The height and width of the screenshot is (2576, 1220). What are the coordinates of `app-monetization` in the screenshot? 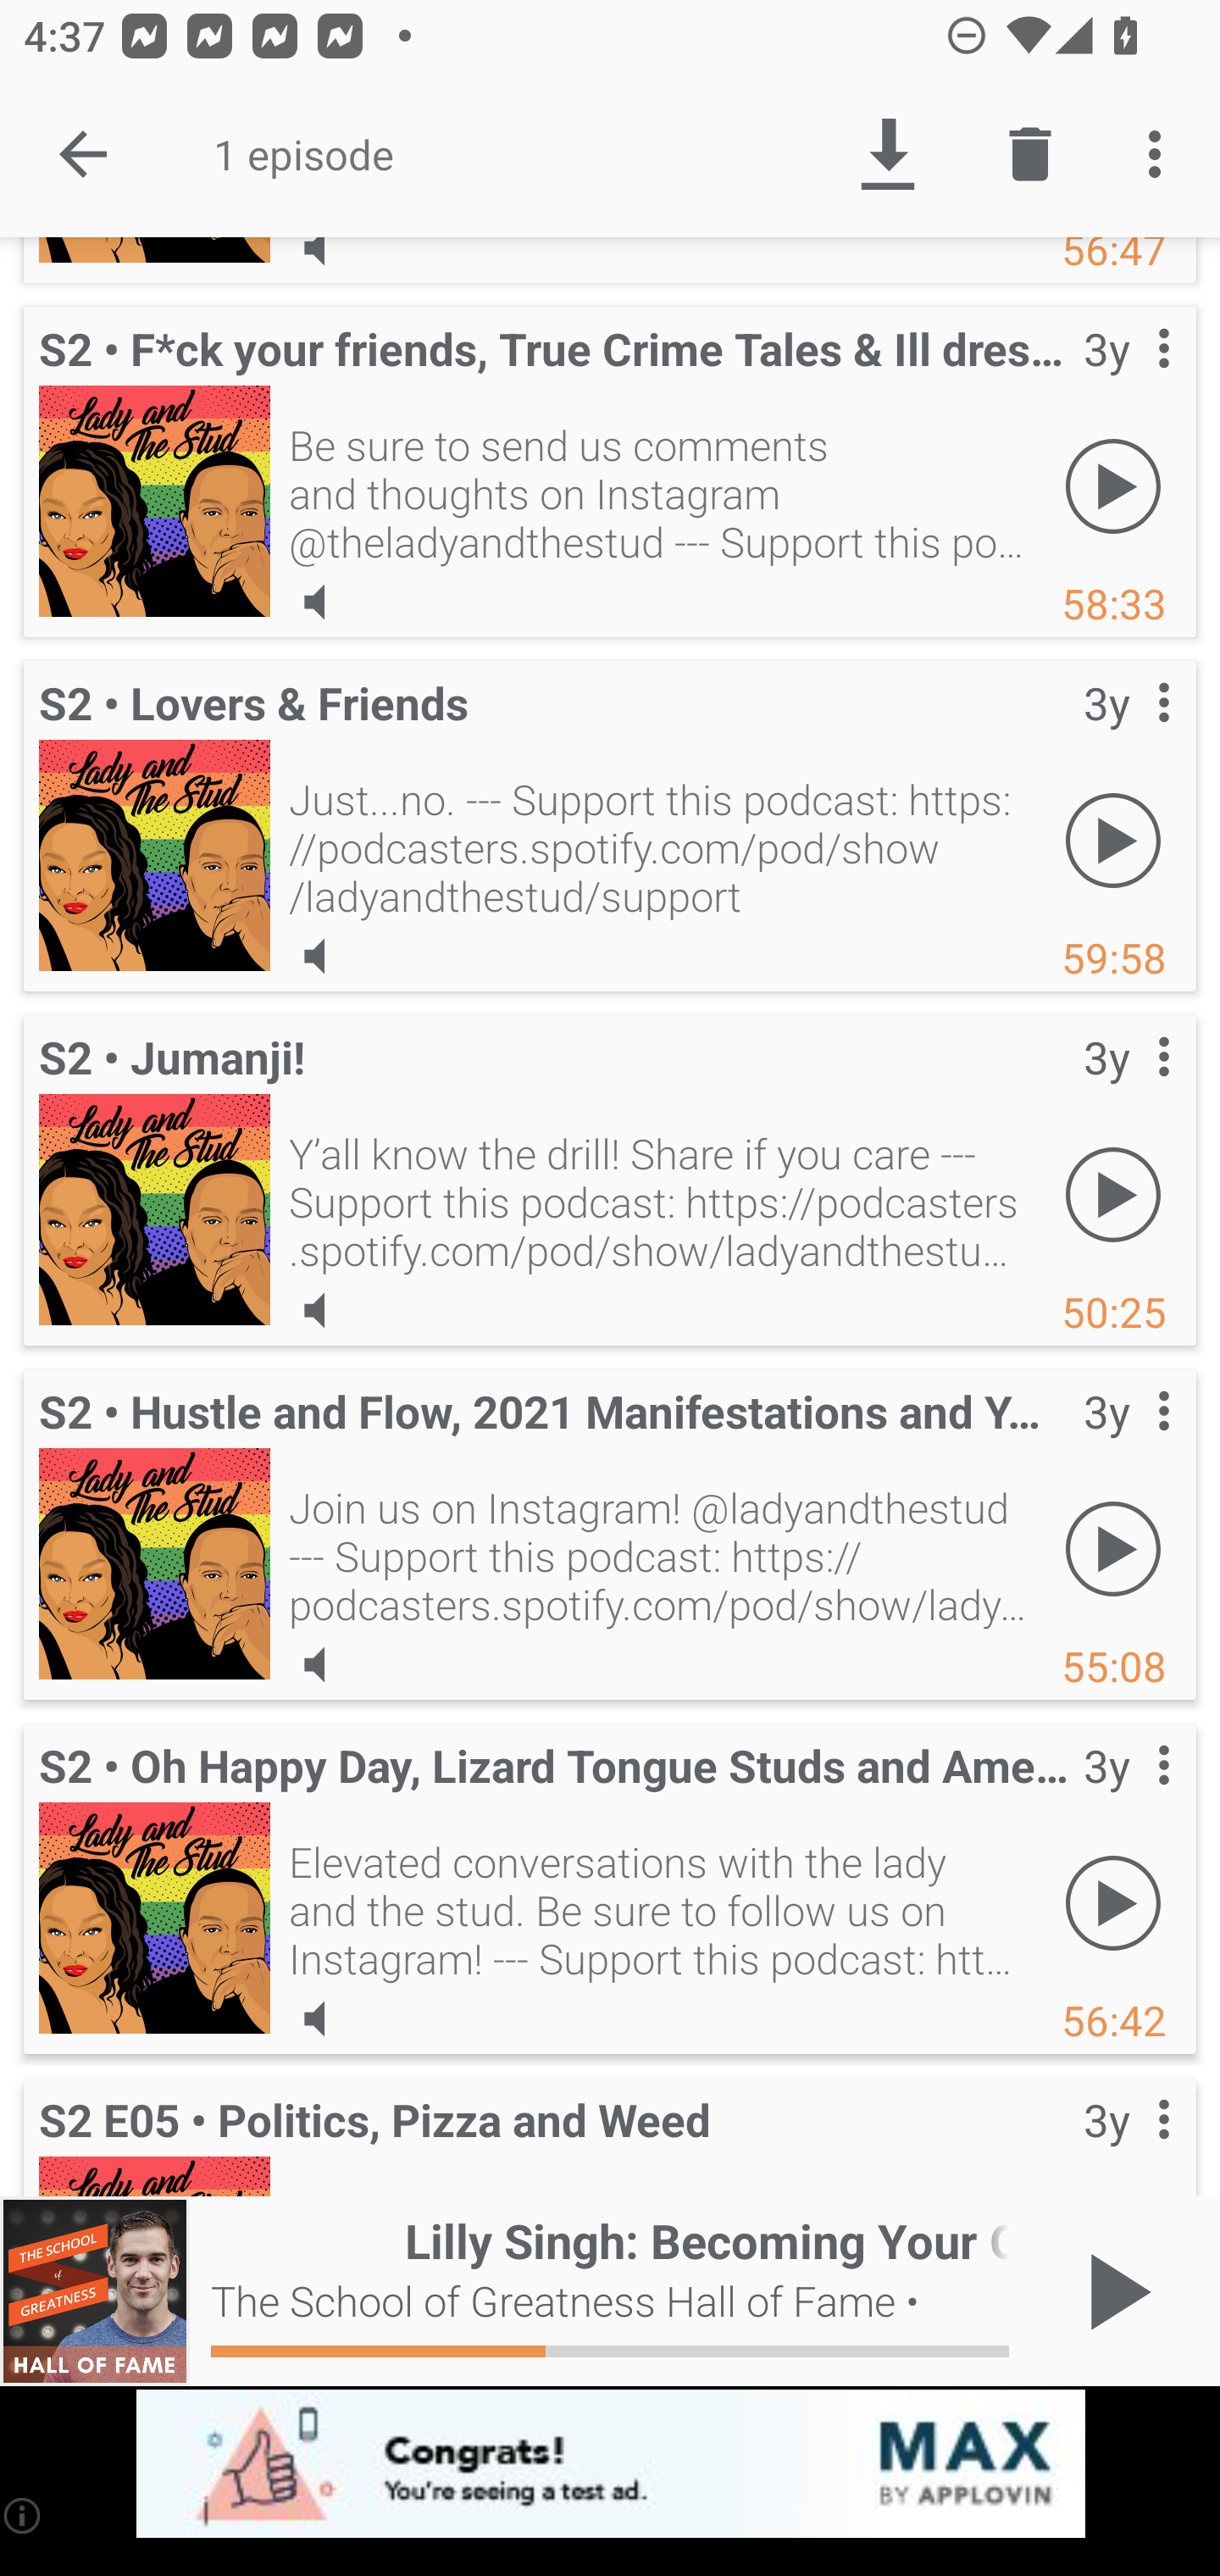 It's located at (610, 2465).